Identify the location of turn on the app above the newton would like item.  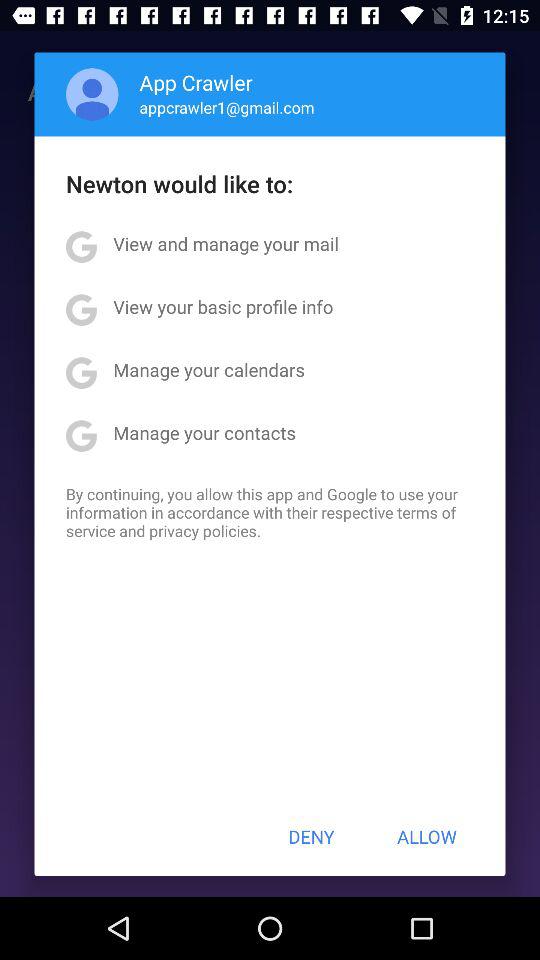
(226, 107).